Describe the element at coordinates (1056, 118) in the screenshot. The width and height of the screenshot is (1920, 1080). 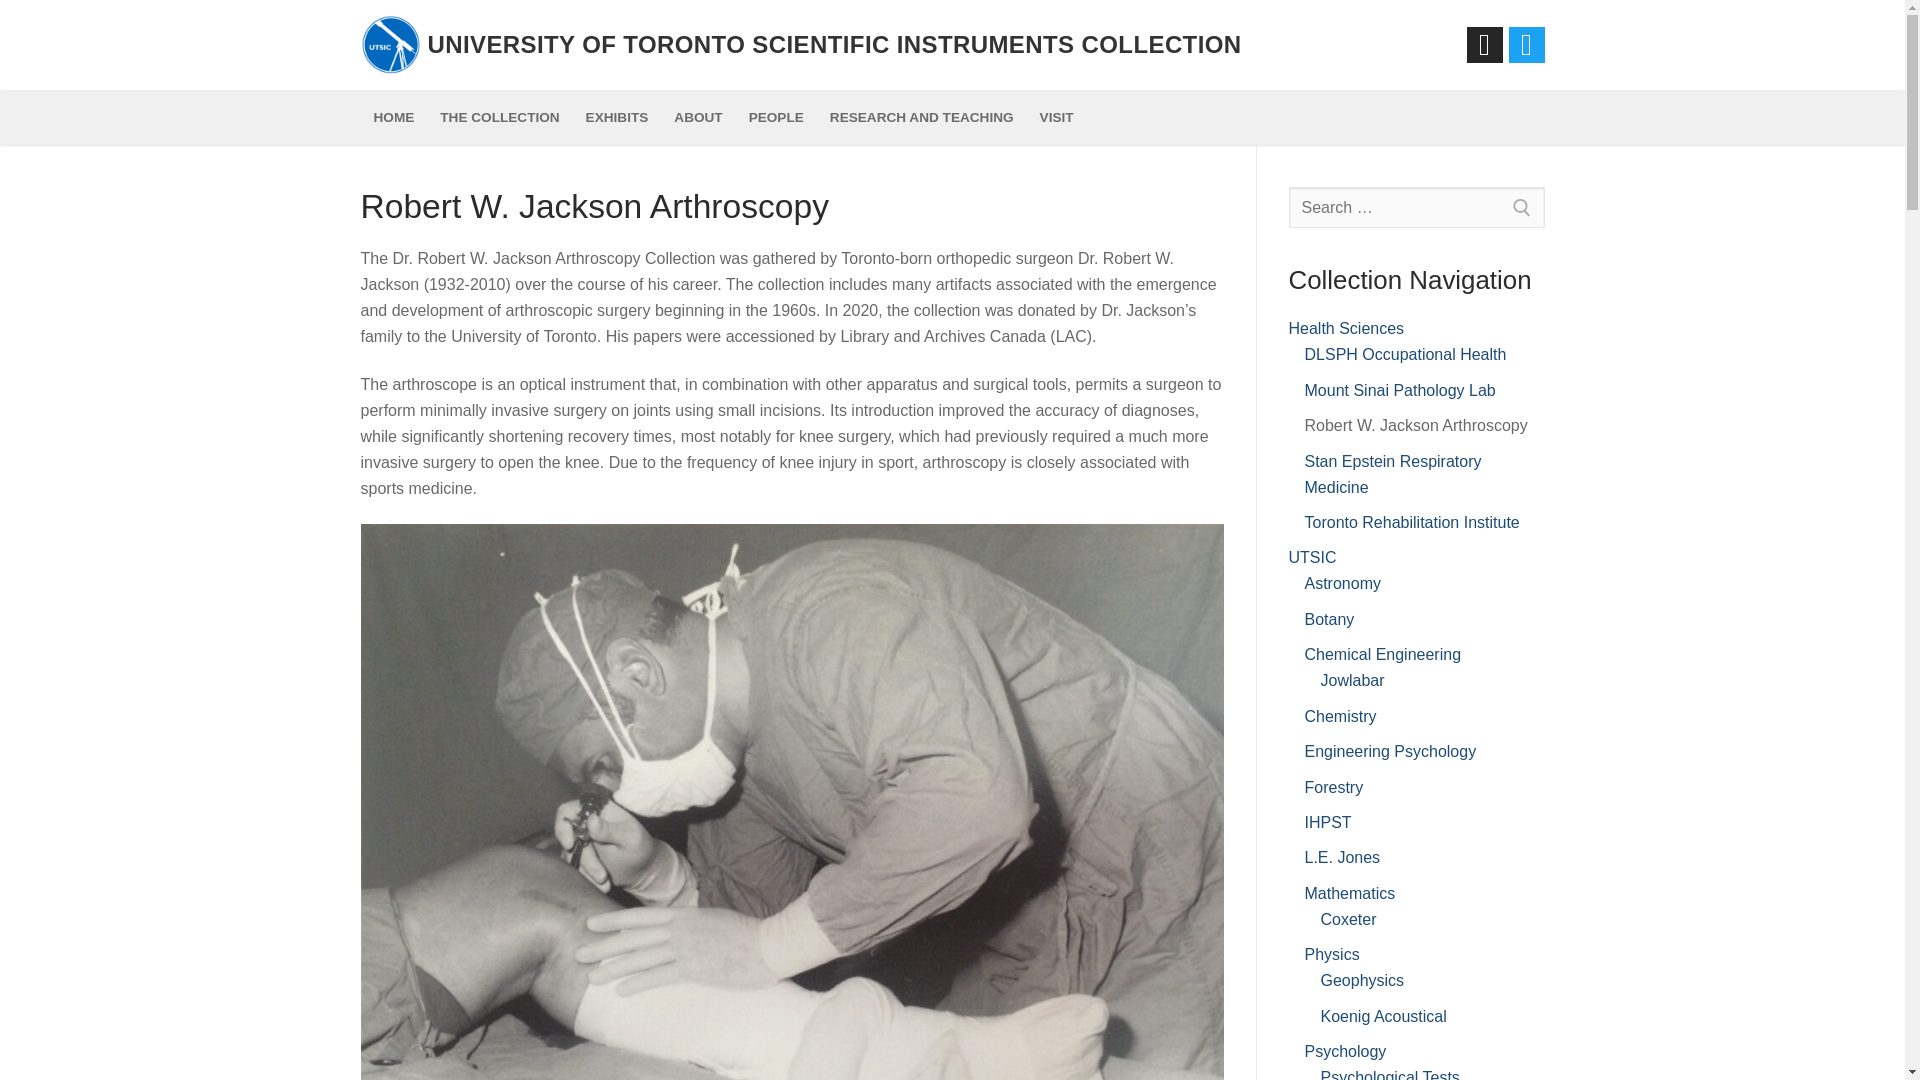
I see `VISIT` at that location.